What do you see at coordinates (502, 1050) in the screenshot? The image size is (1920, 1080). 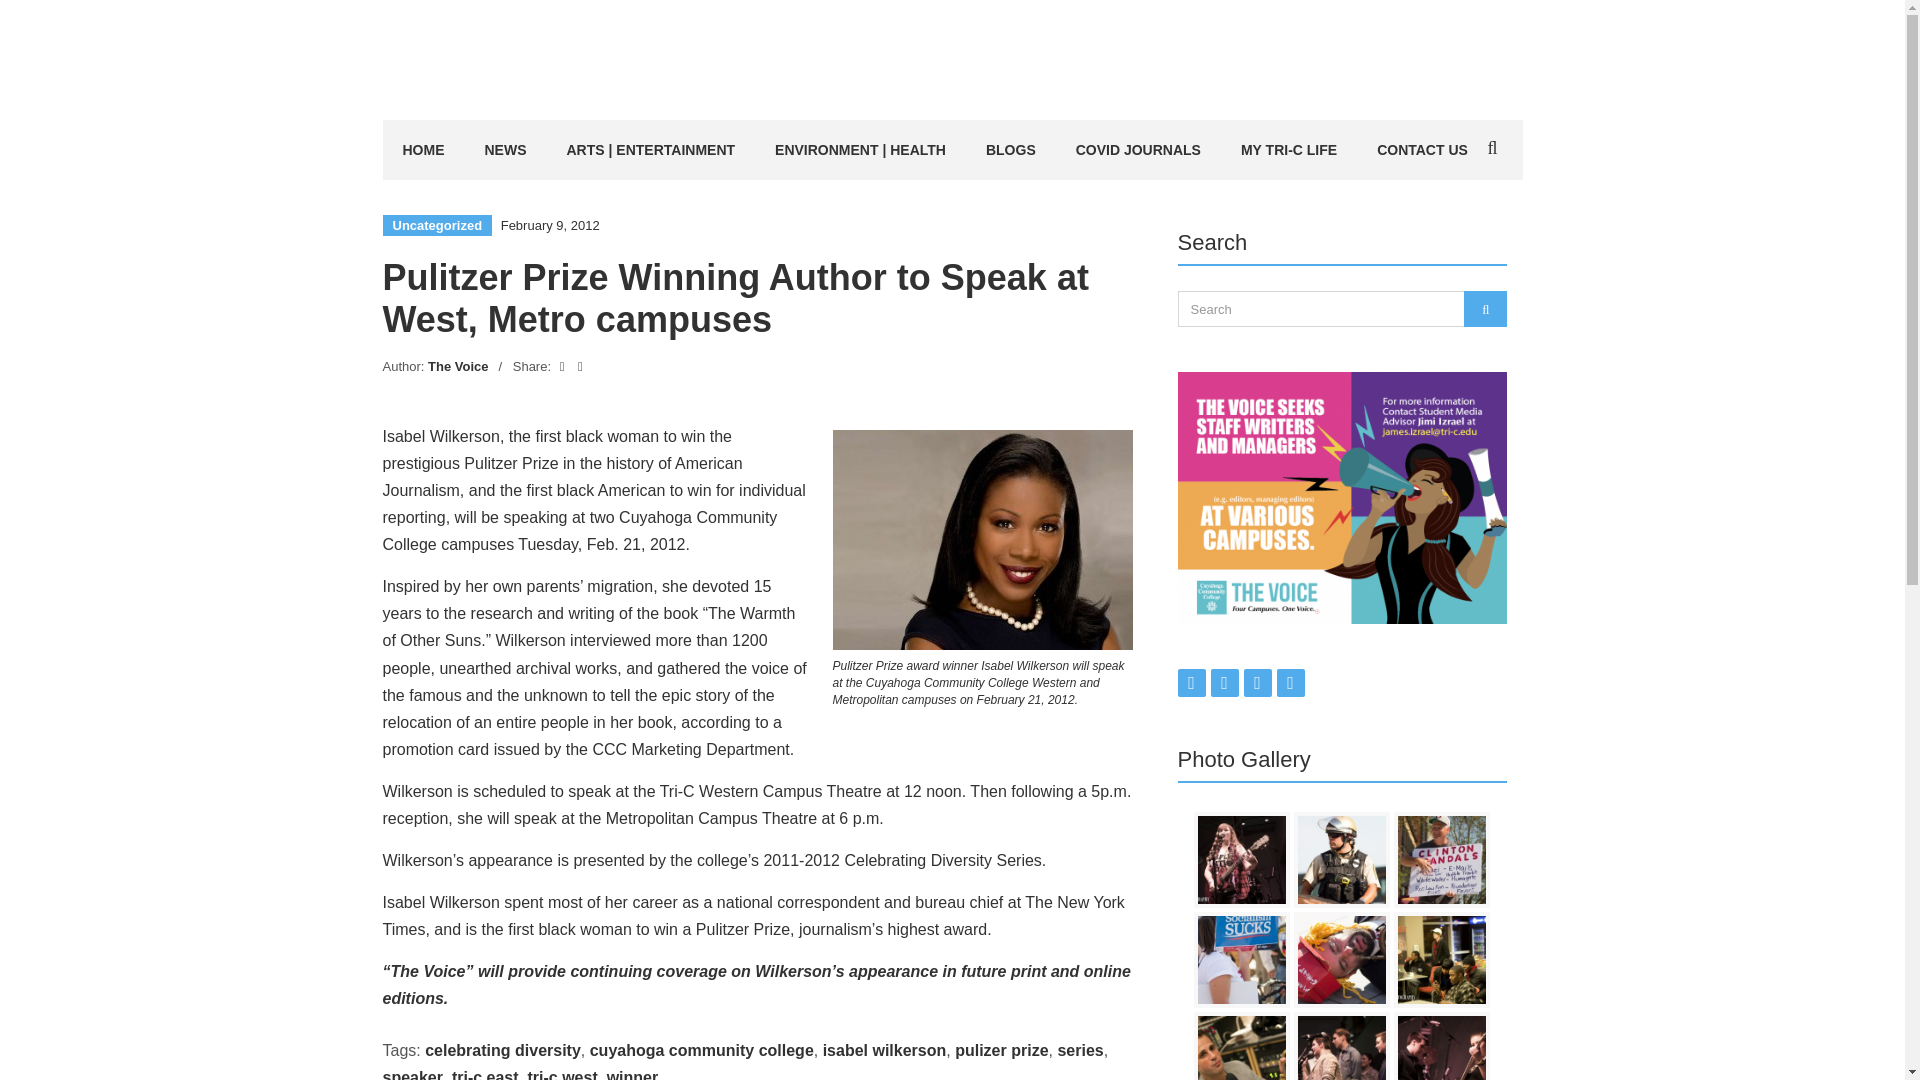 I see `celebrating diversity` at bounding box center [502, 1050].